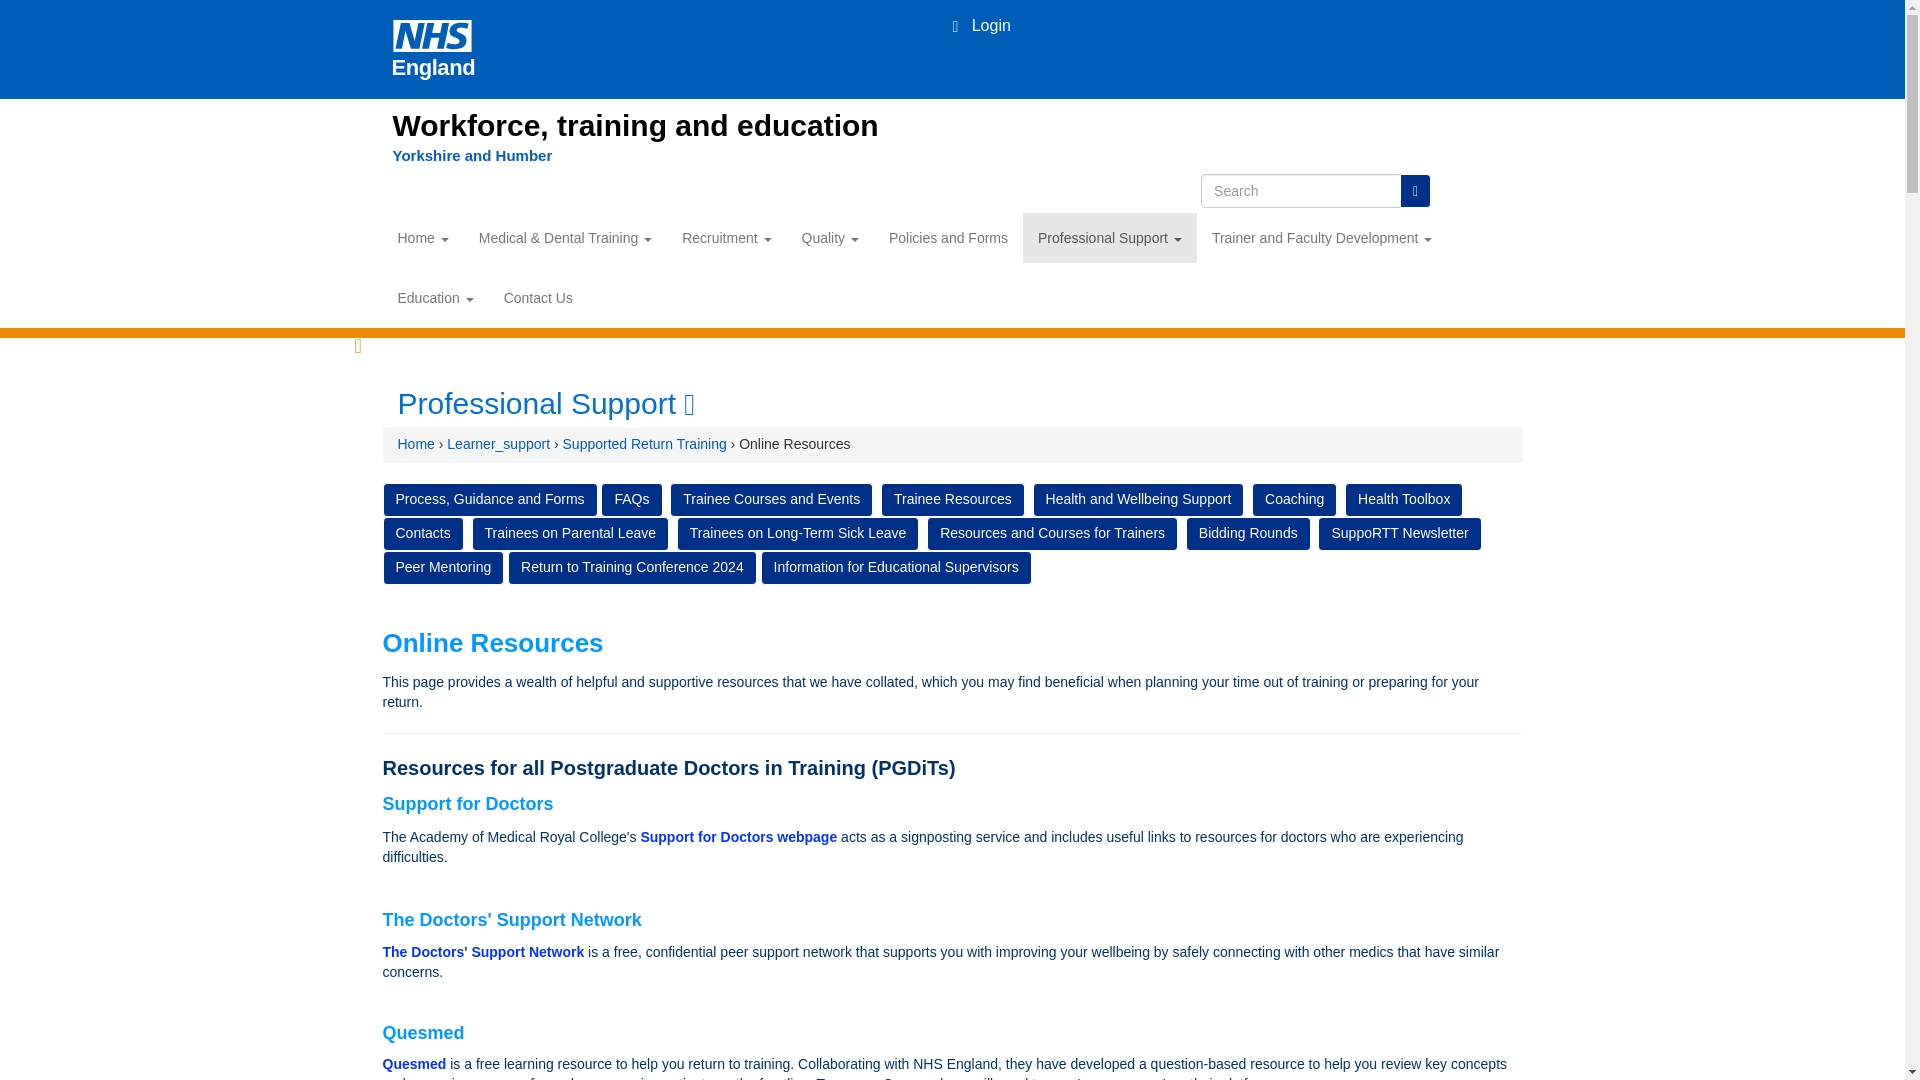  What do you see at coordinates (980, 25) in the screenshot?
I see `  Login` at bounding box center [980, 25].